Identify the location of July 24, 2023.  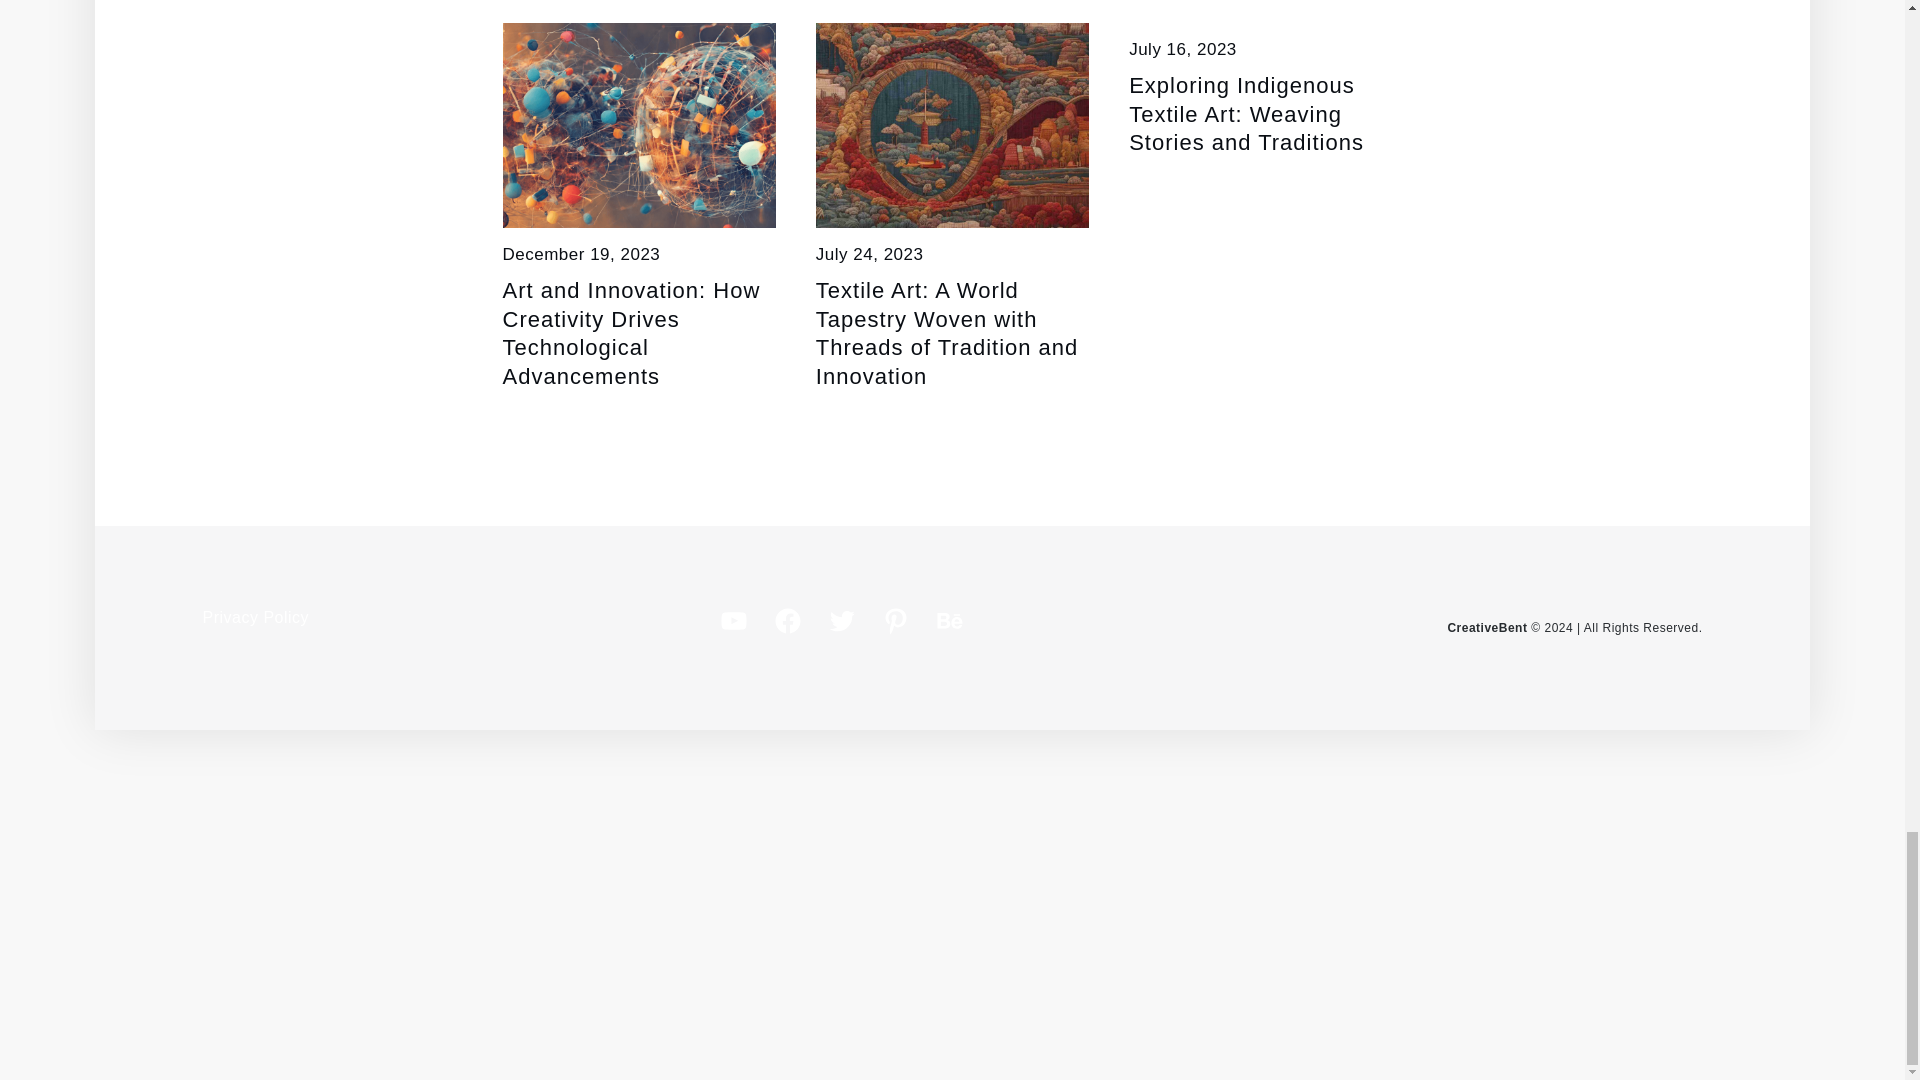
(870, 254).